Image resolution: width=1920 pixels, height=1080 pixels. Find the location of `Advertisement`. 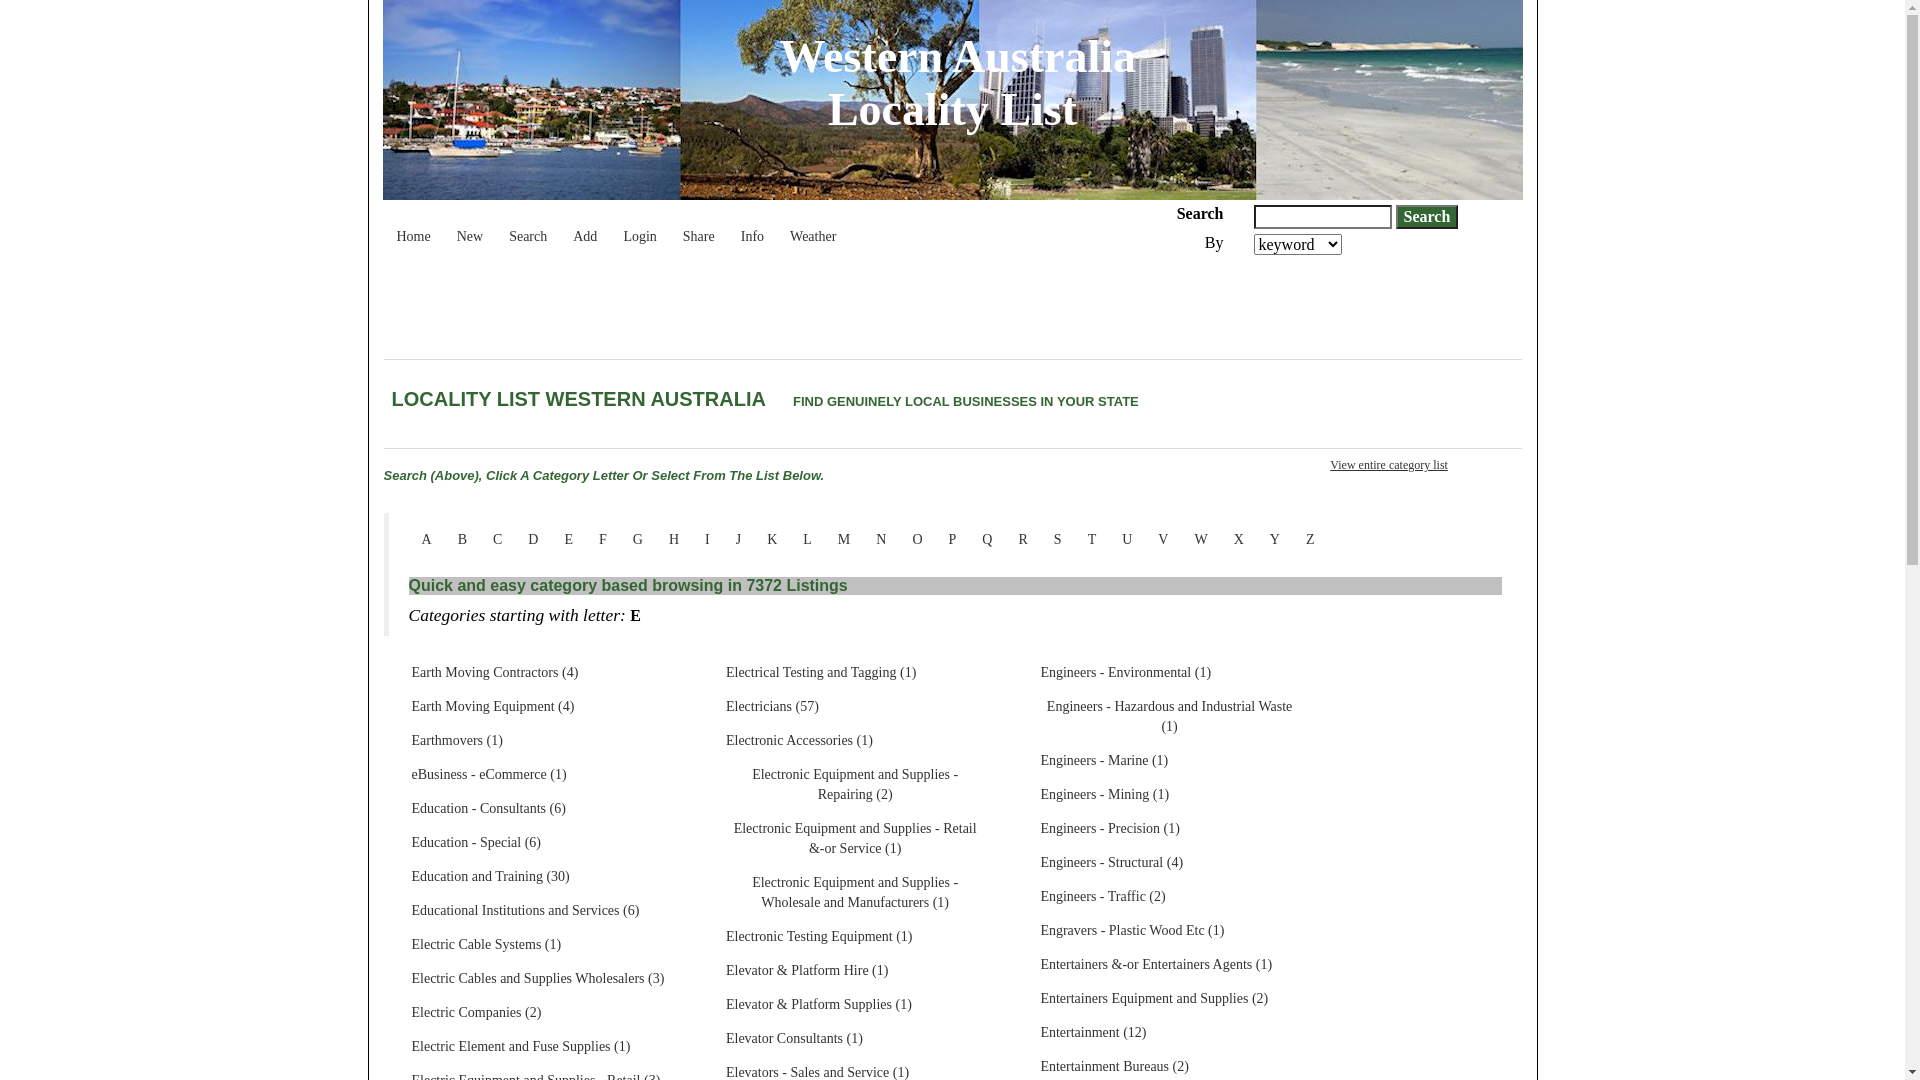

Advertisement is located at coordinates (748, 310).